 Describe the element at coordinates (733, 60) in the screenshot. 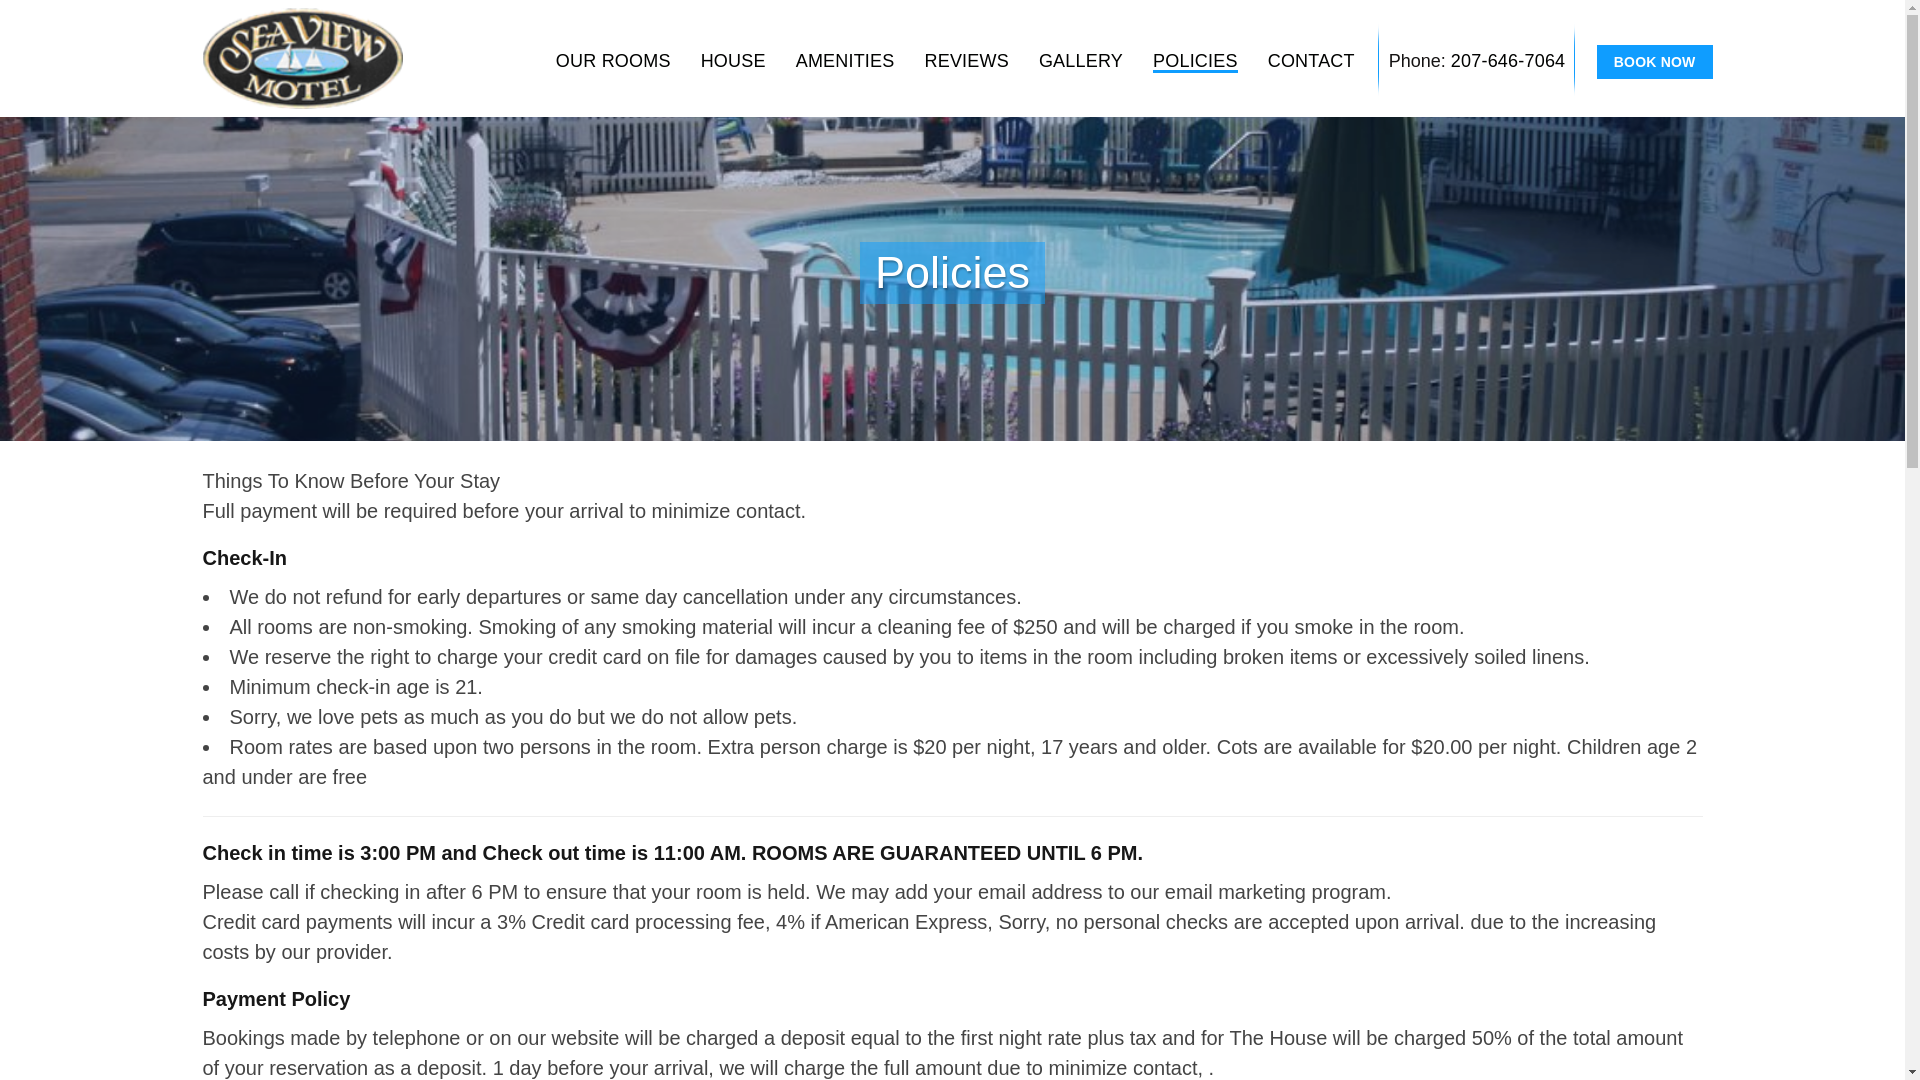

I see `HOUSE` at that location.